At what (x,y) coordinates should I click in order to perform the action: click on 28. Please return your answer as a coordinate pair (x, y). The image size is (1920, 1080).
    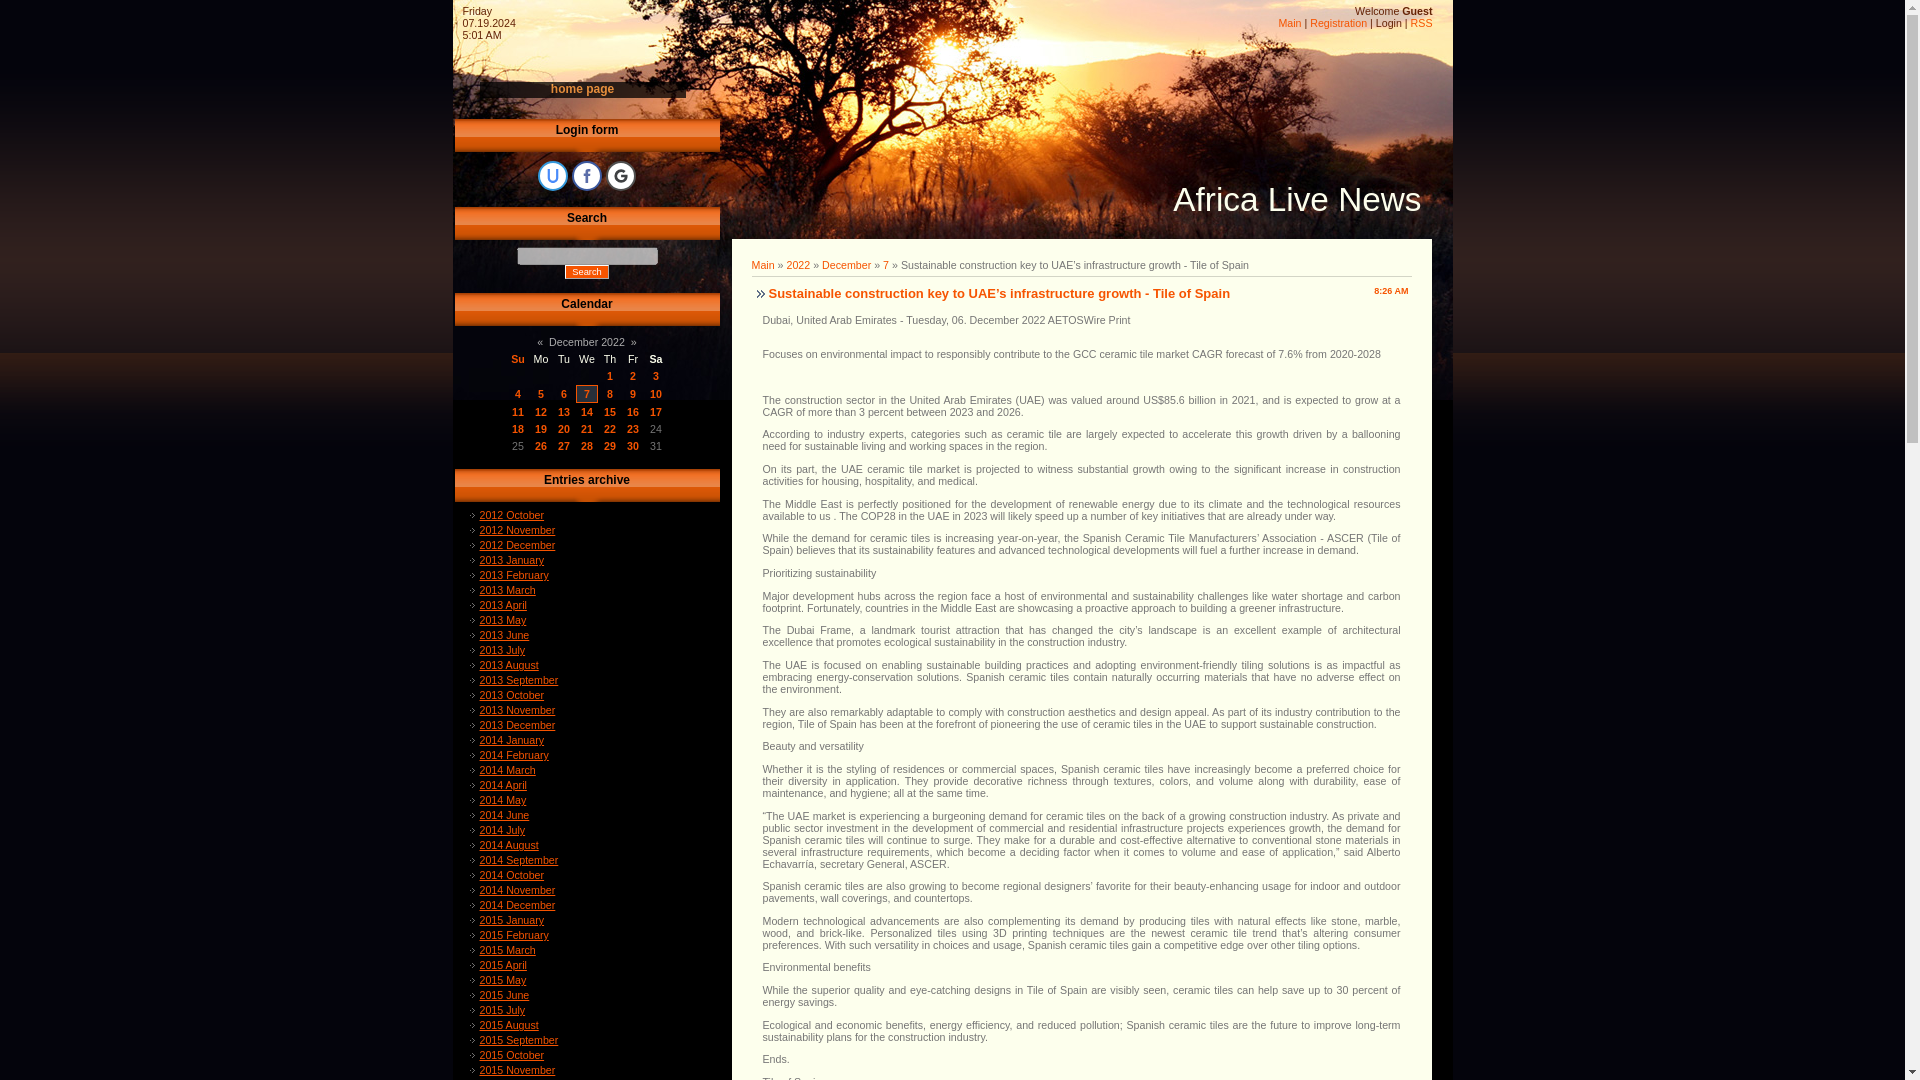
    Looking at the image, I should click on (587, 446).